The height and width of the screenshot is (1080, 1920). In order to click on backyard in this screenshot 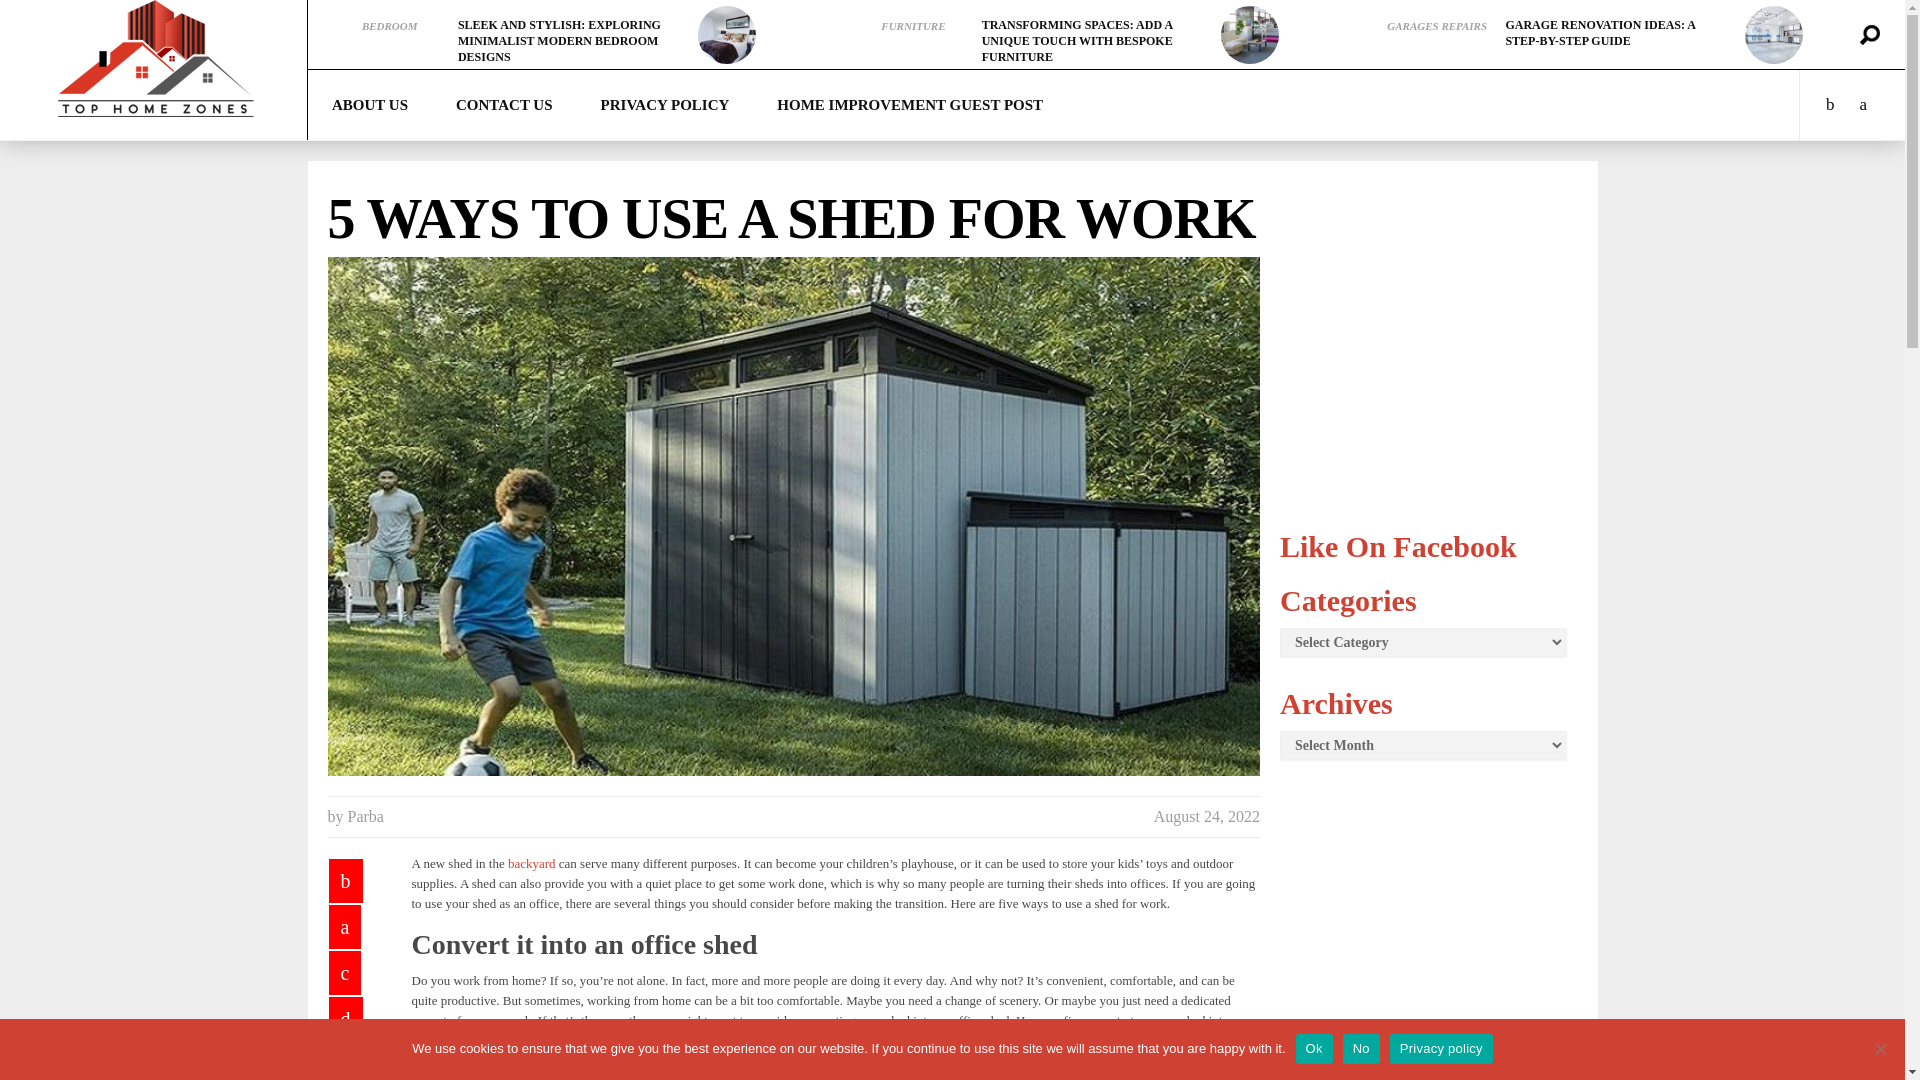, I will do `click(532, 863)`.